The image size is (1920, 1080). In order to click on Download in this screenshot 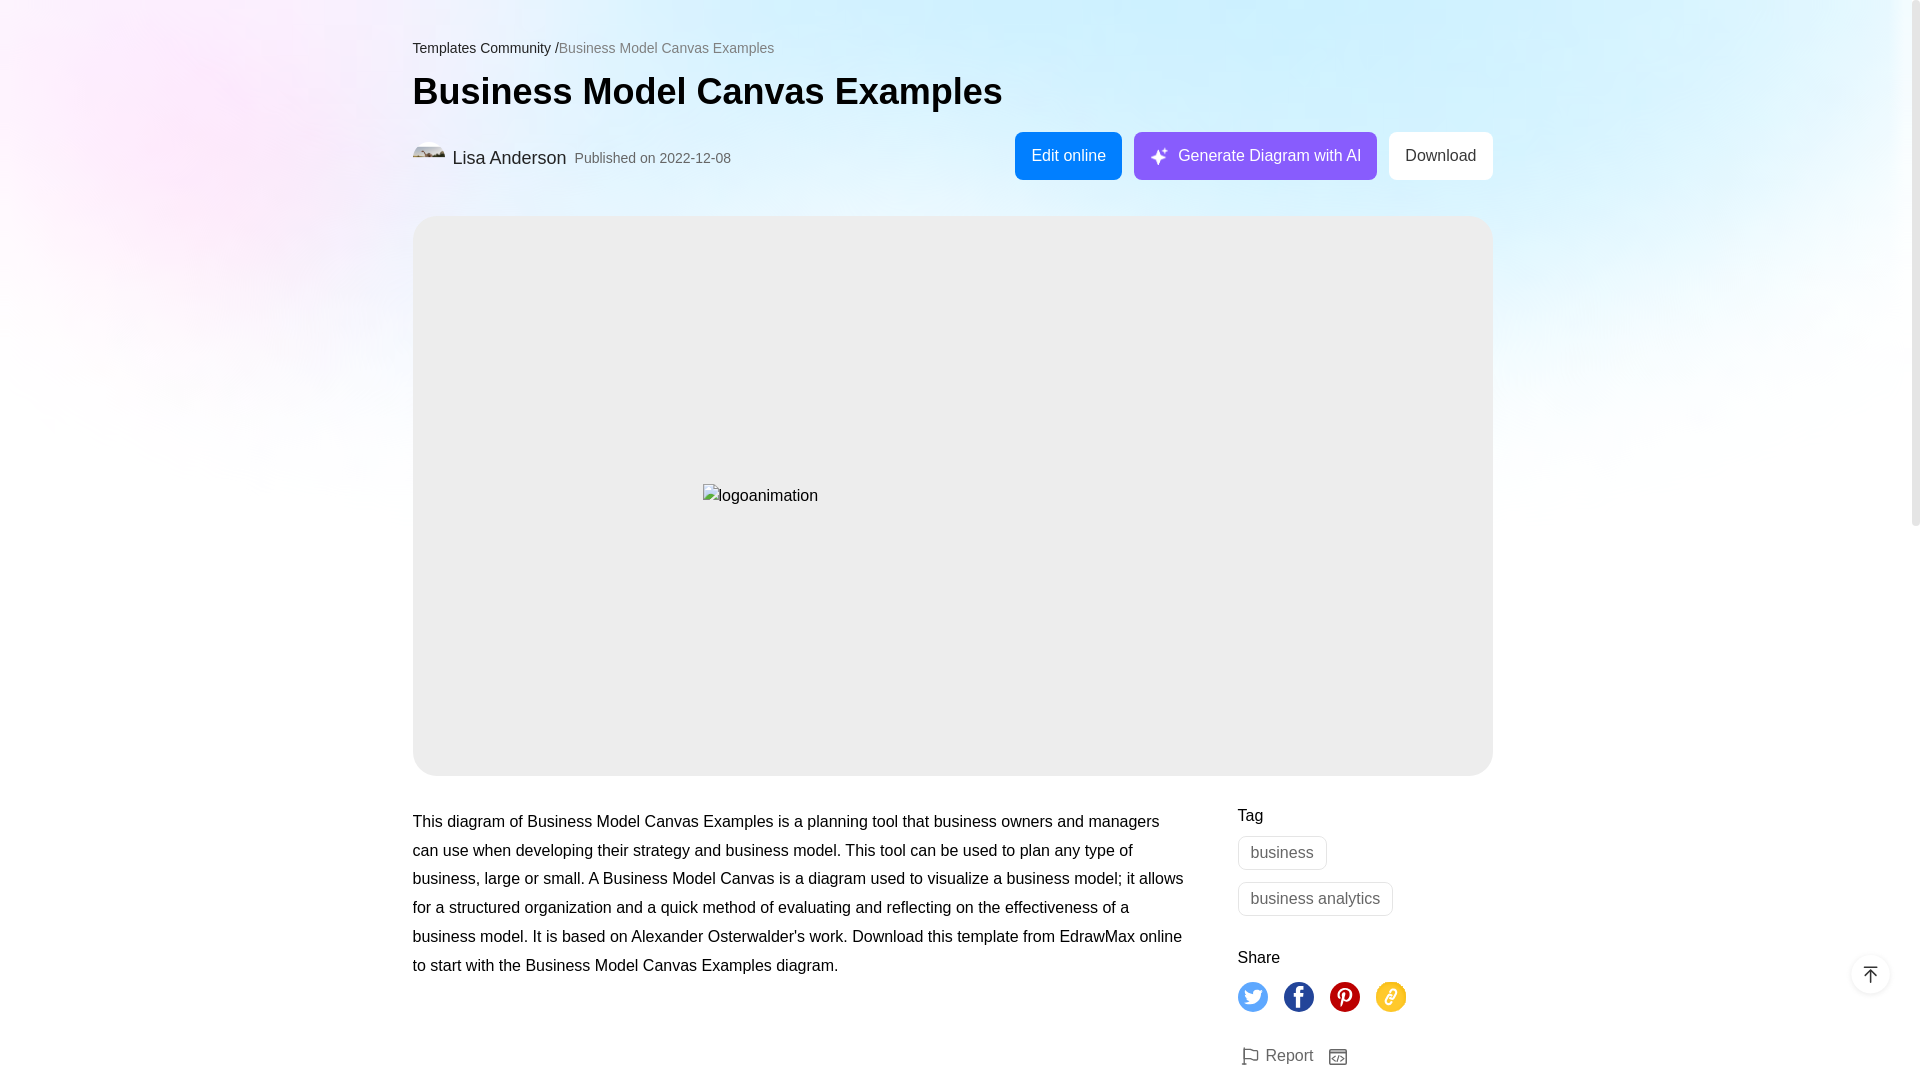, I will do `click(1440, 156)`.